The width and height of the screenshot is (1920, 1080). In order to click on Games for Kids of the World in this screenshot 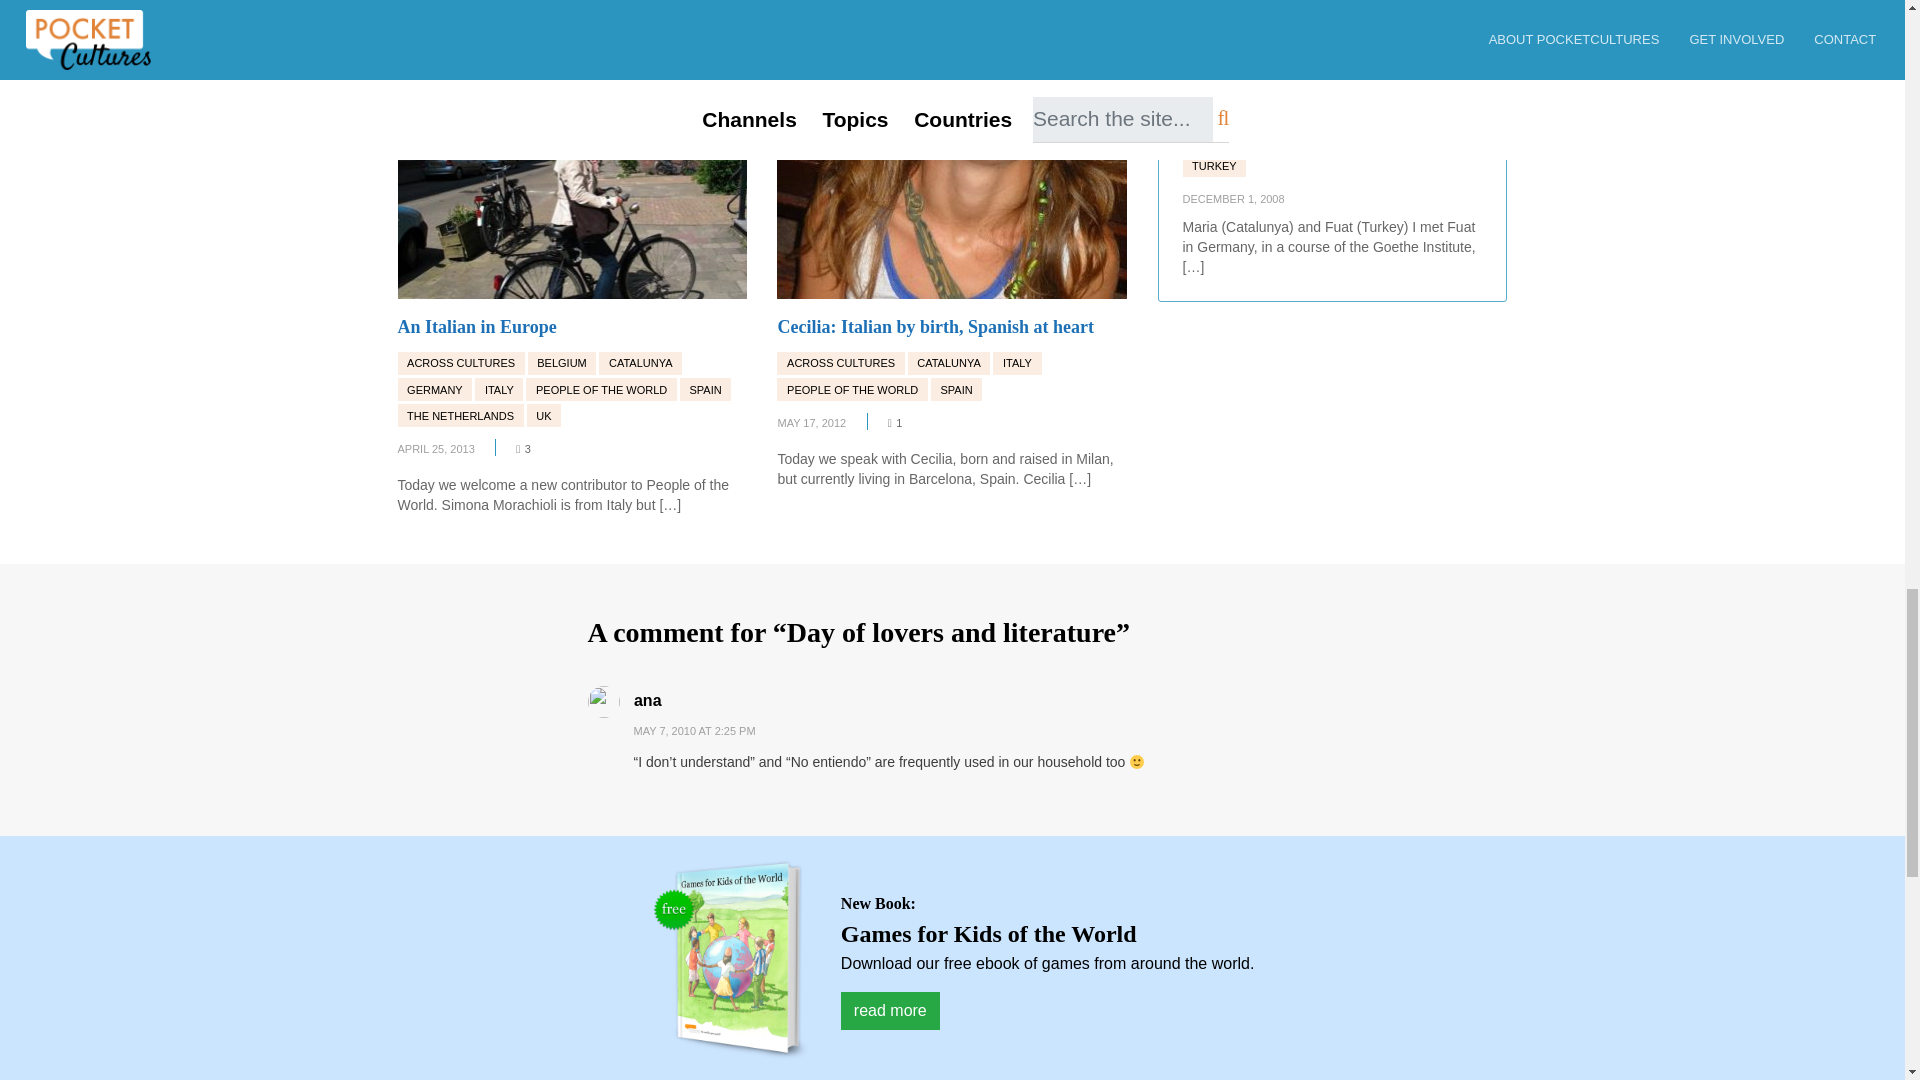, I will do `click(730, 960)`.